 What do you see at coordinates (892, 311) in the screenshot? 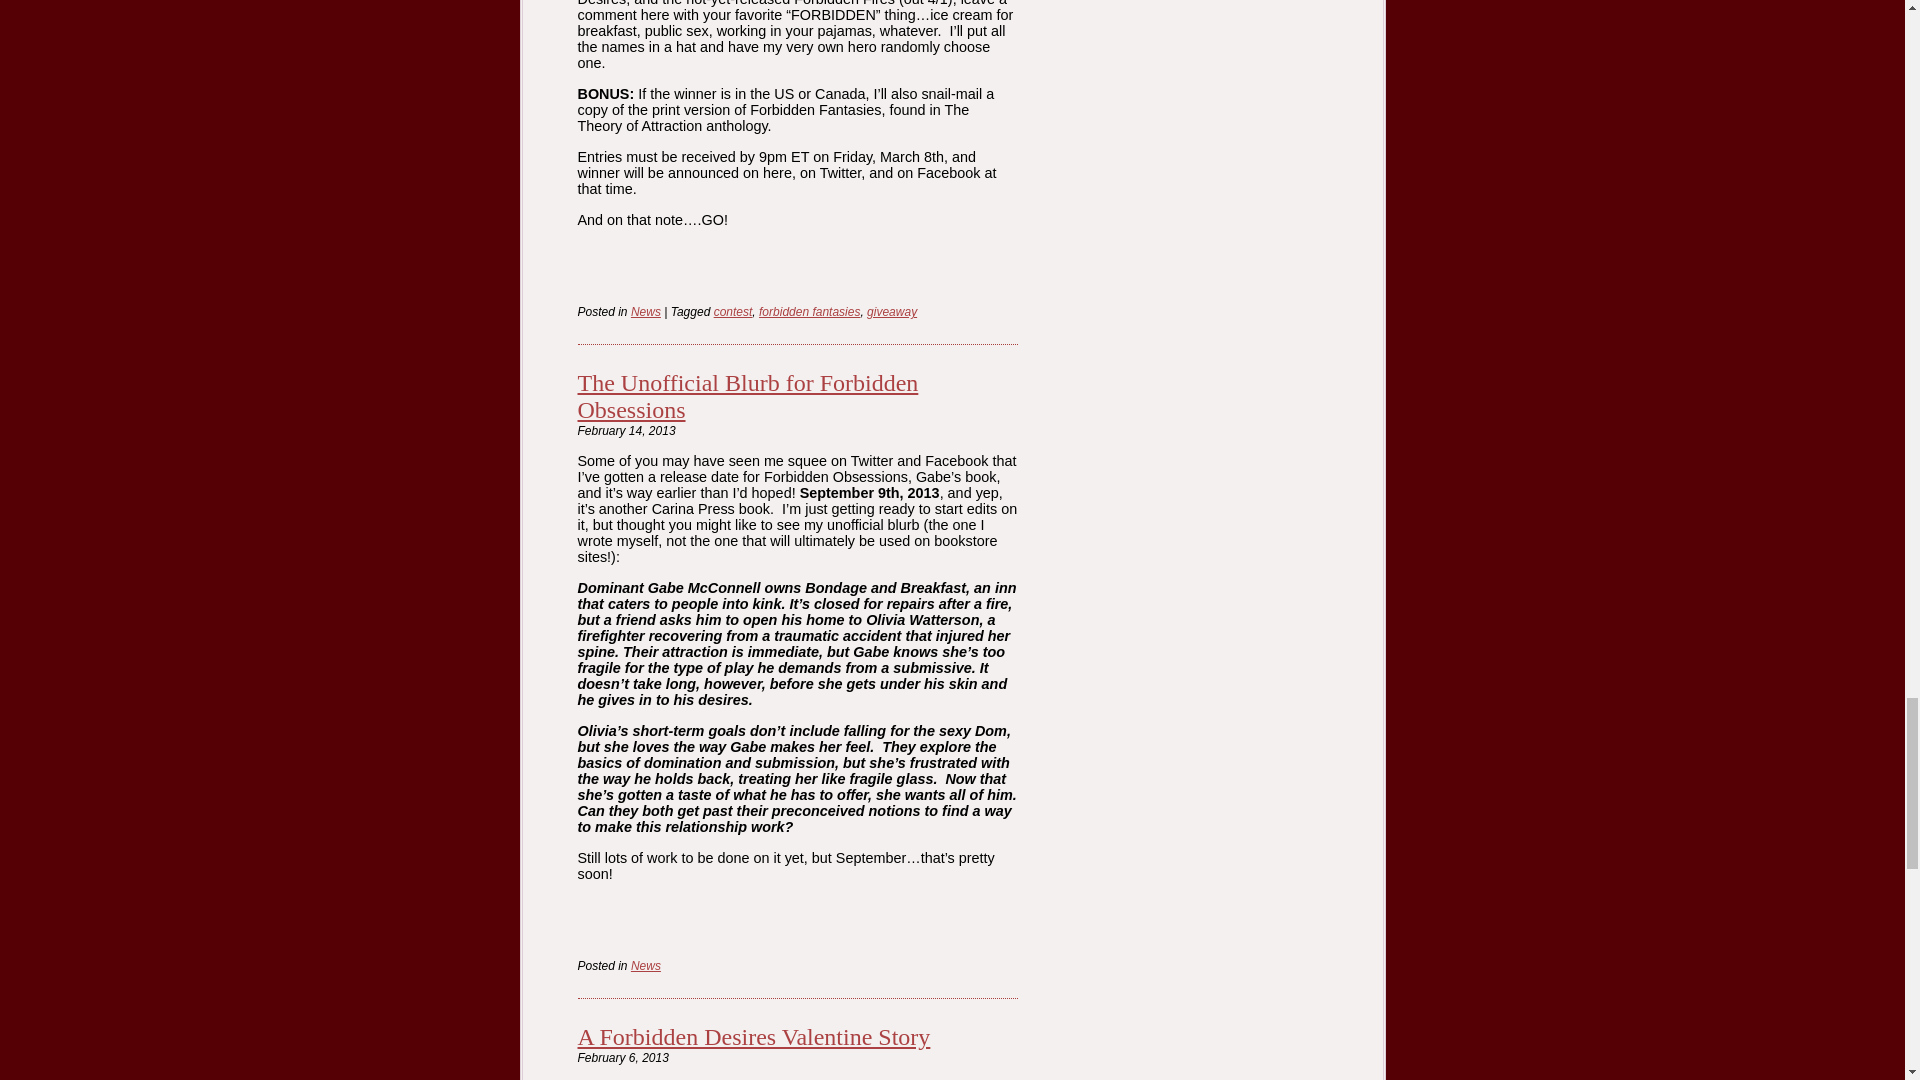
I see `giveaway` at bounding box center [892, 311].